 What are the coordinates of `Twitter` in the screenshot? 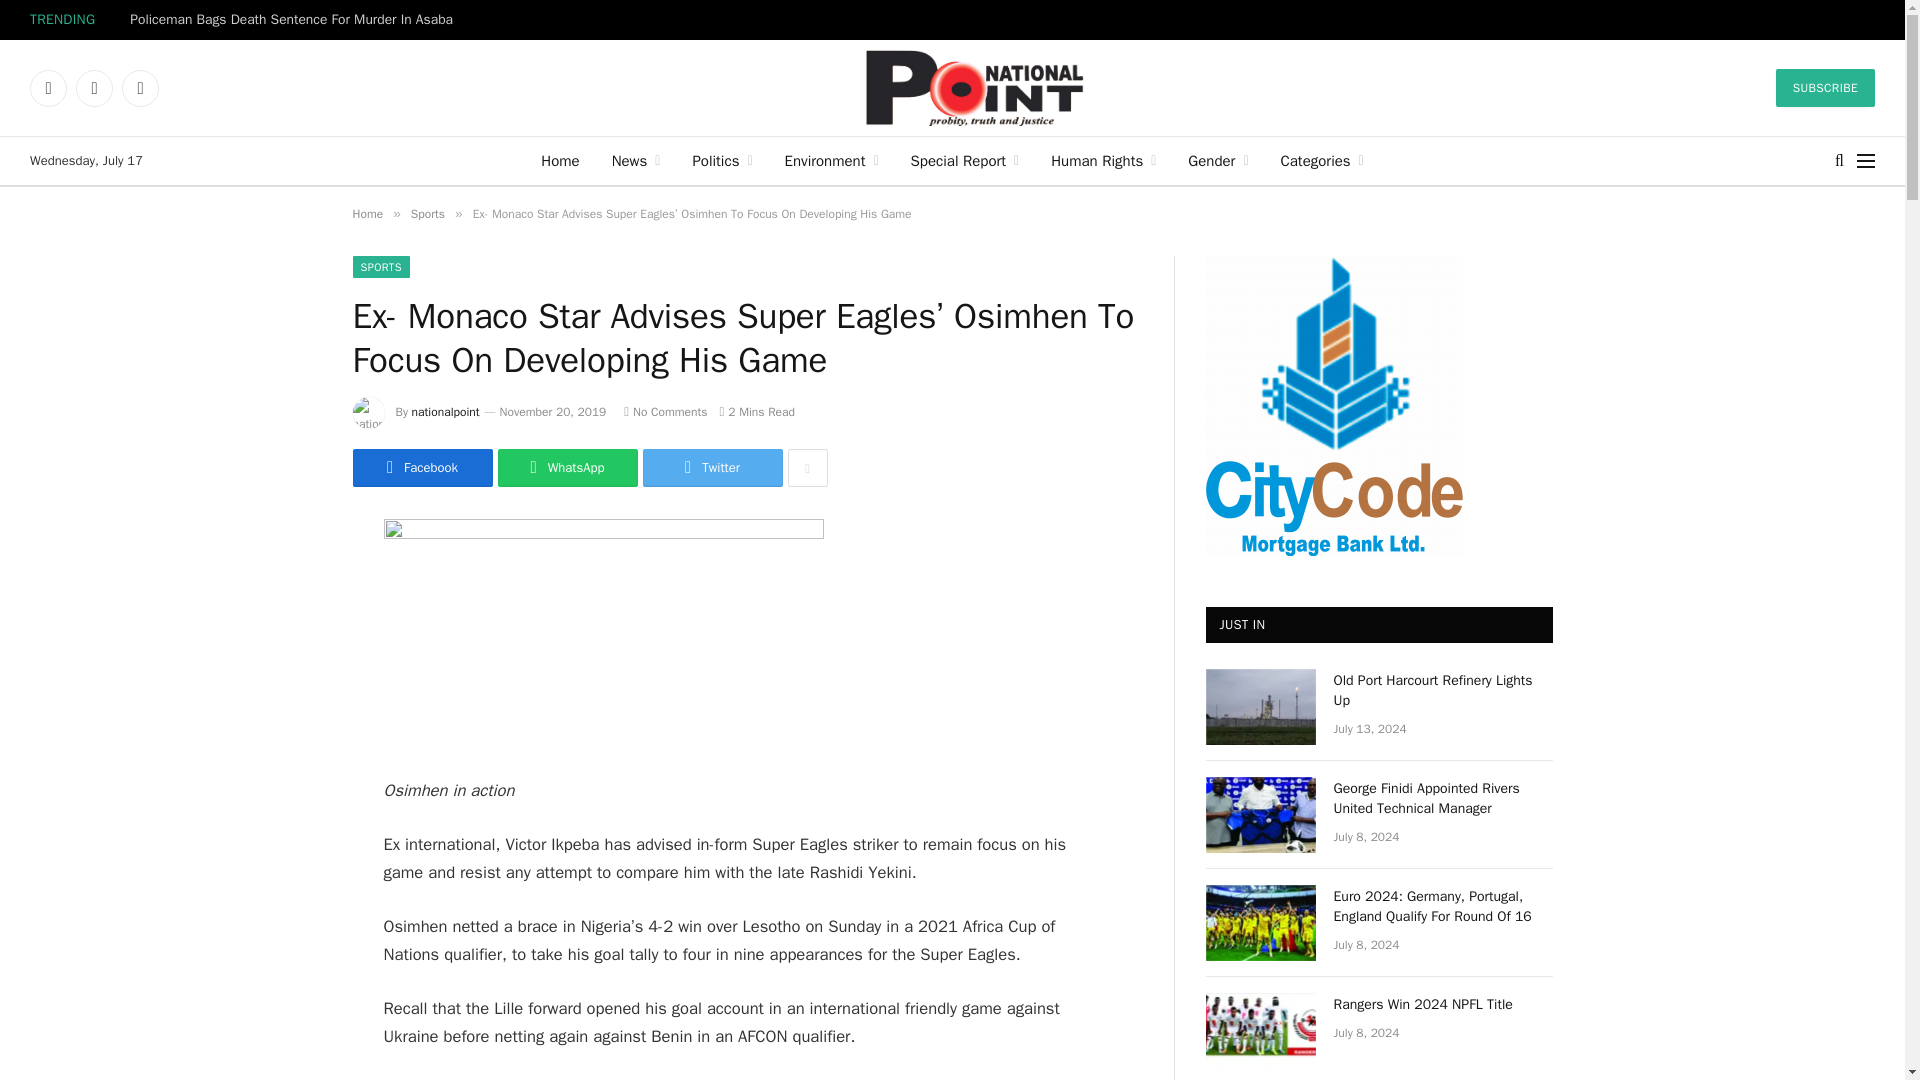 It's located at (94, 88).